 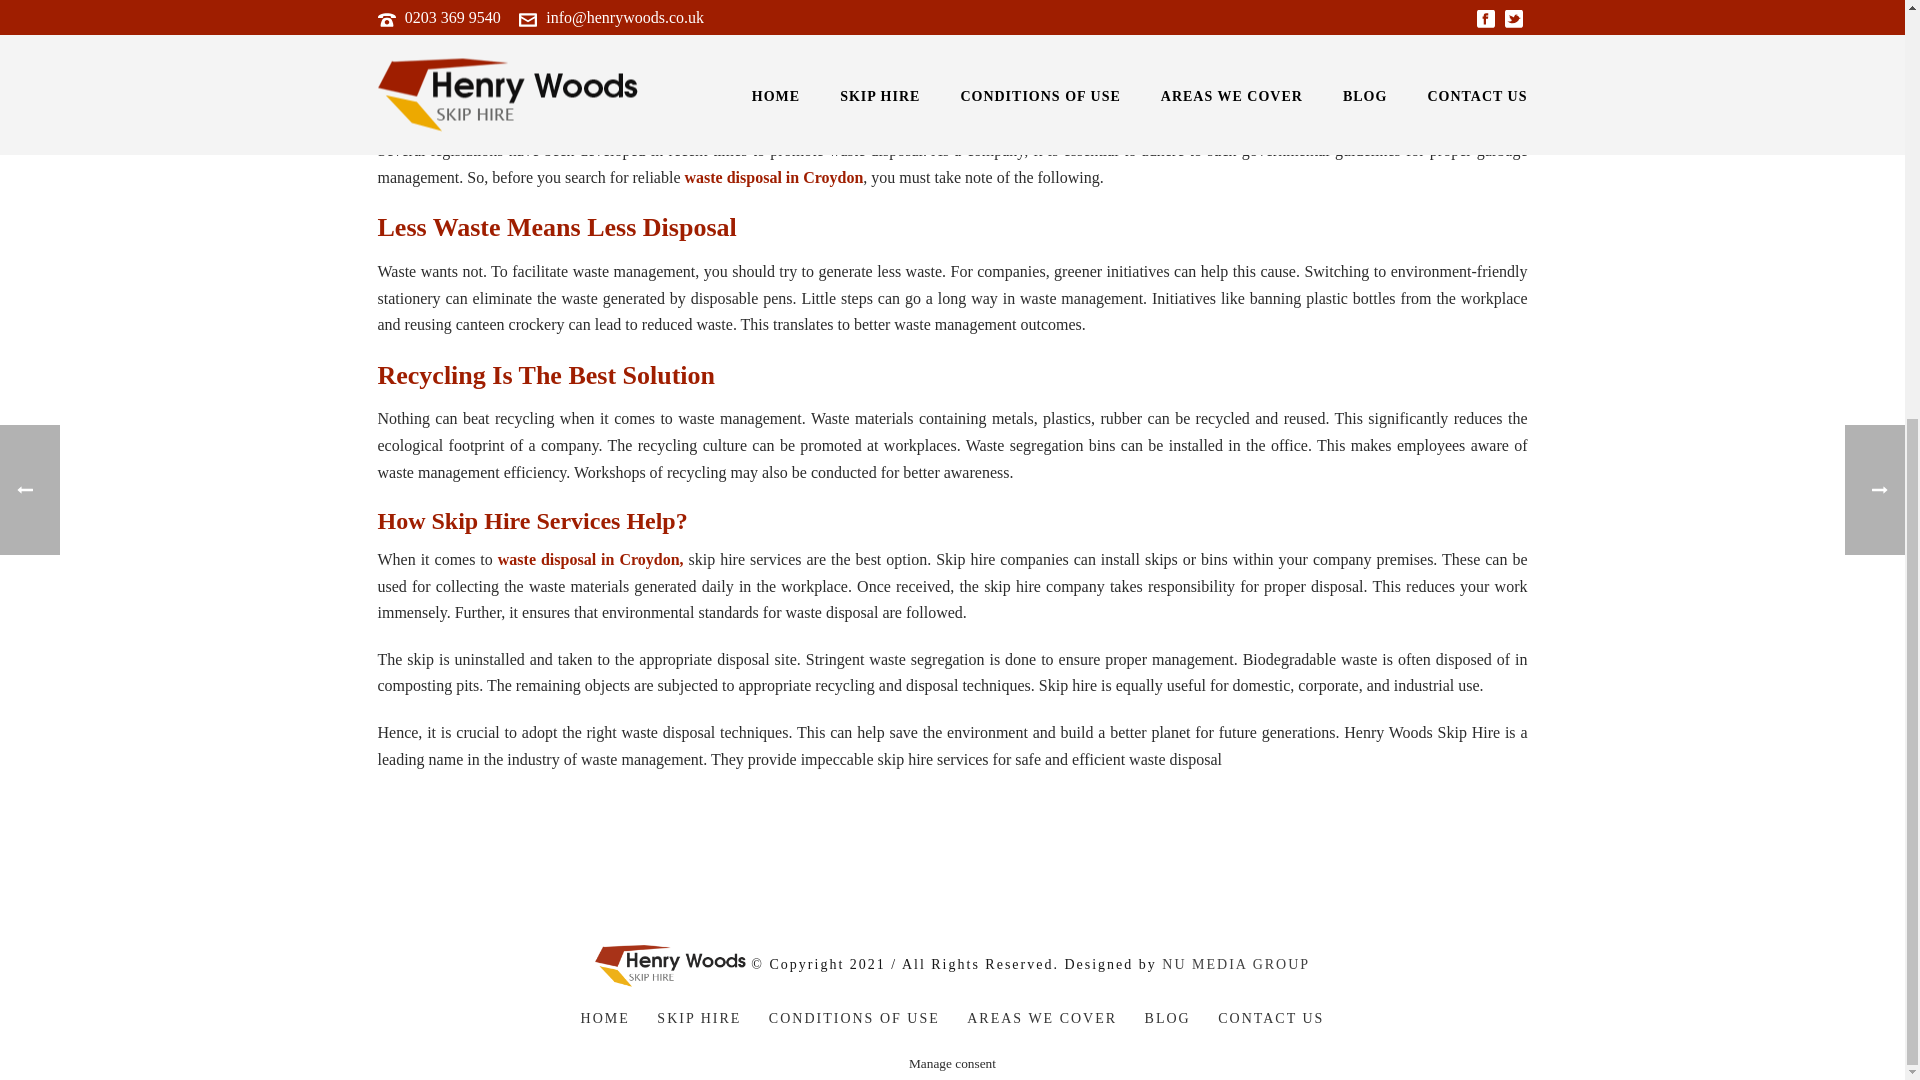 What do you see at coordinates (1042, 1018) in the screenshot?
I see `AREAS WE COVER` at bounding box center [1042, 1018].